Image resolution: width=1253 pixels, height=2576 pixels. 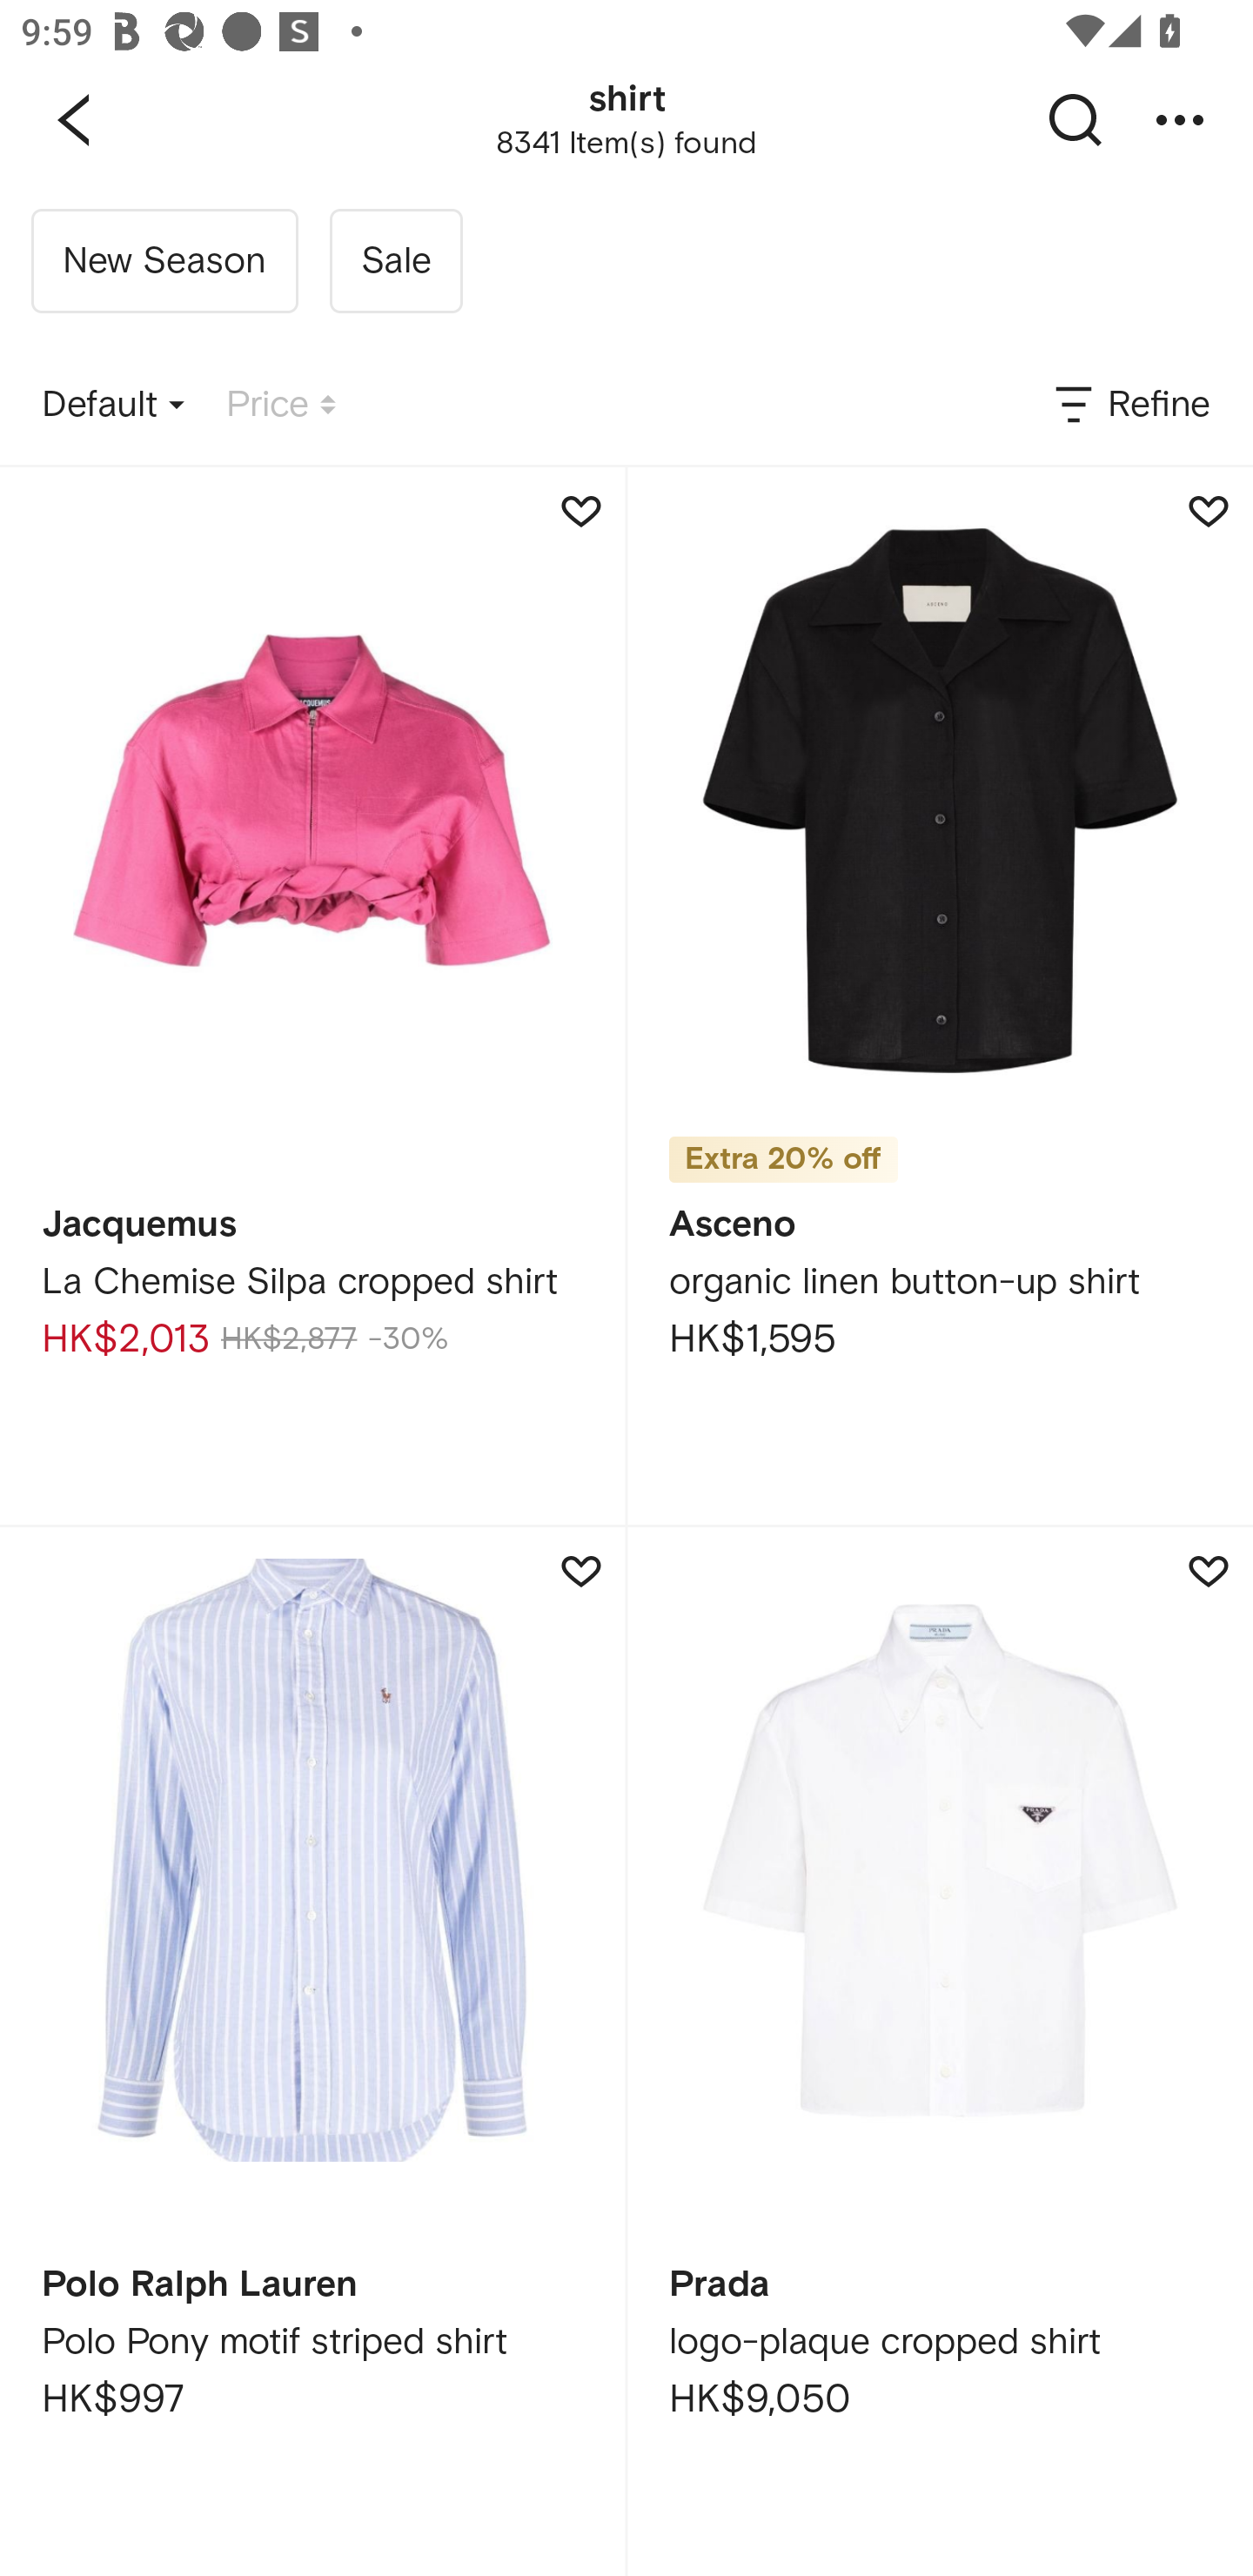 I want to click on Prada logo-plaque cropped shirt HK$9,050, so click(x=940, y=2052).